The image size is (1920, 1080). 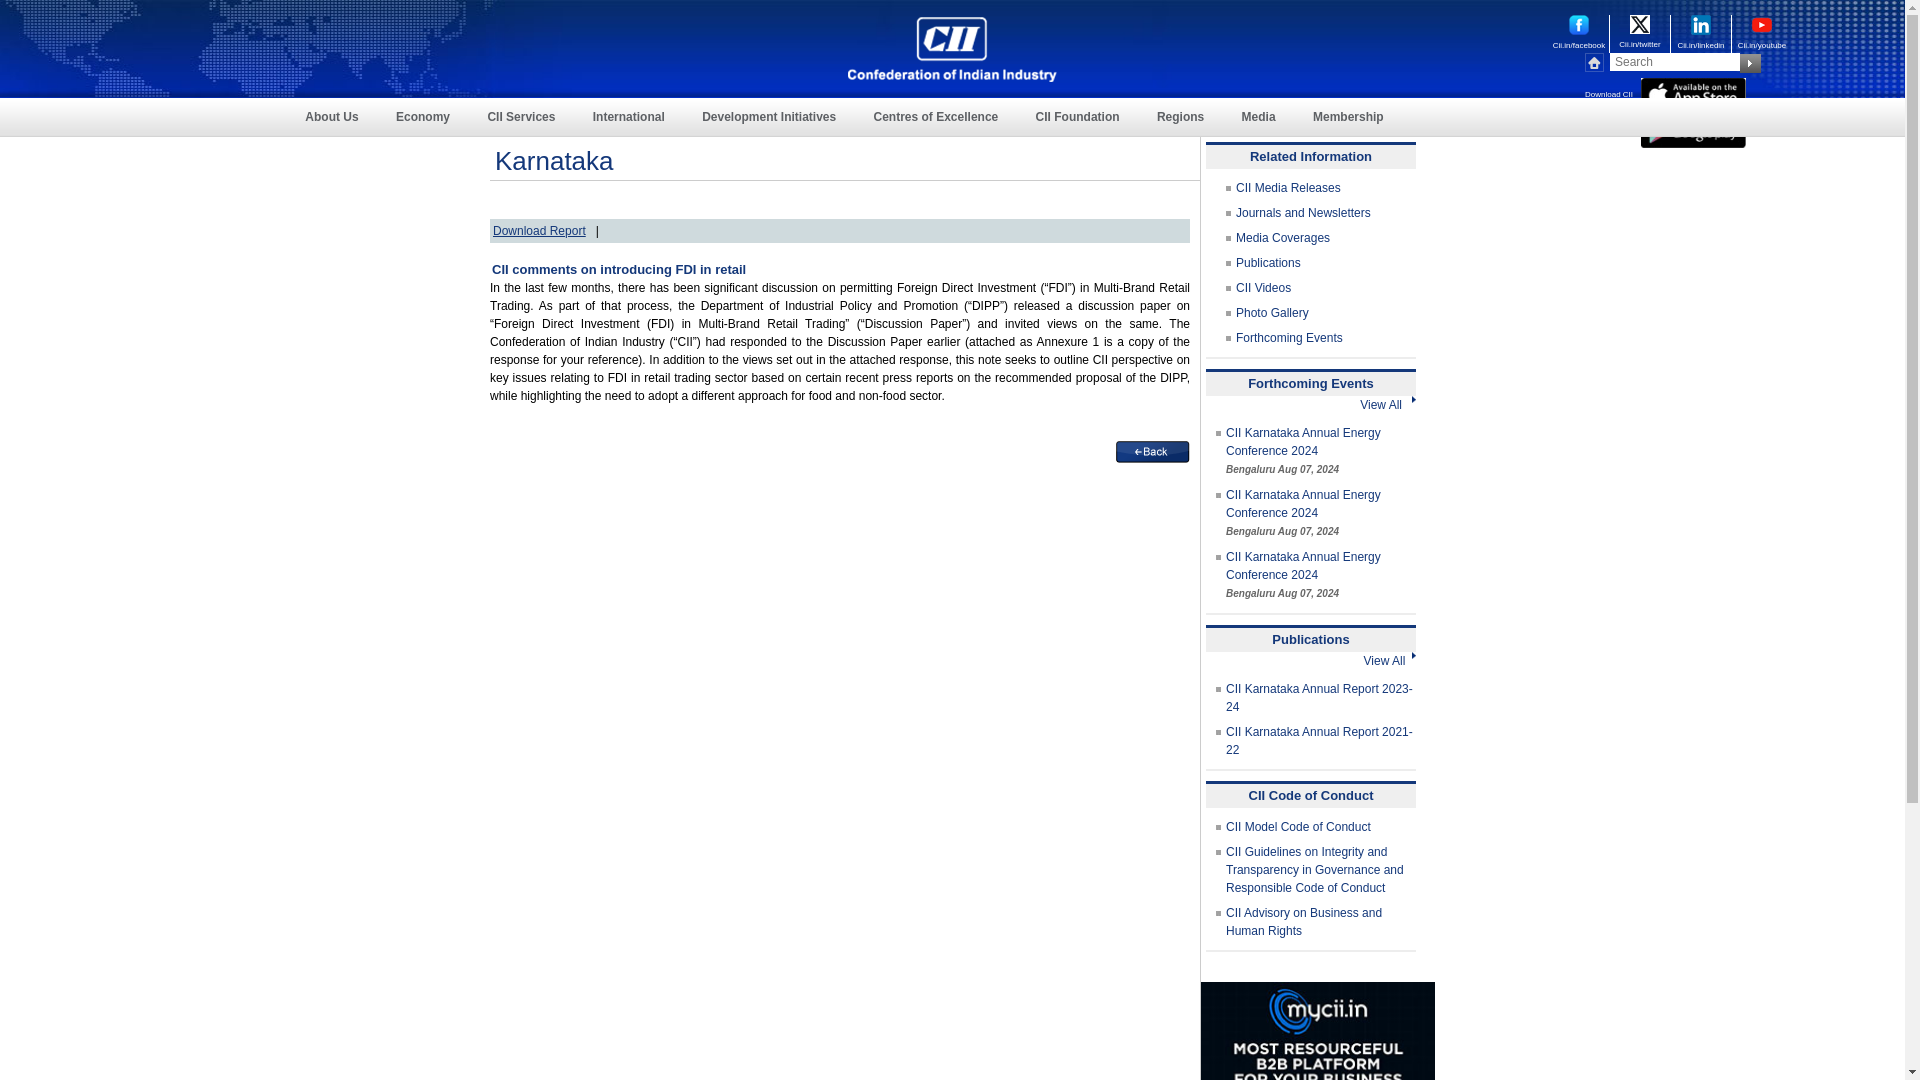 What do you see at coordinates (1693, 94) in the screenshot?
I see `App Store` at bounding box center [1693, 94].